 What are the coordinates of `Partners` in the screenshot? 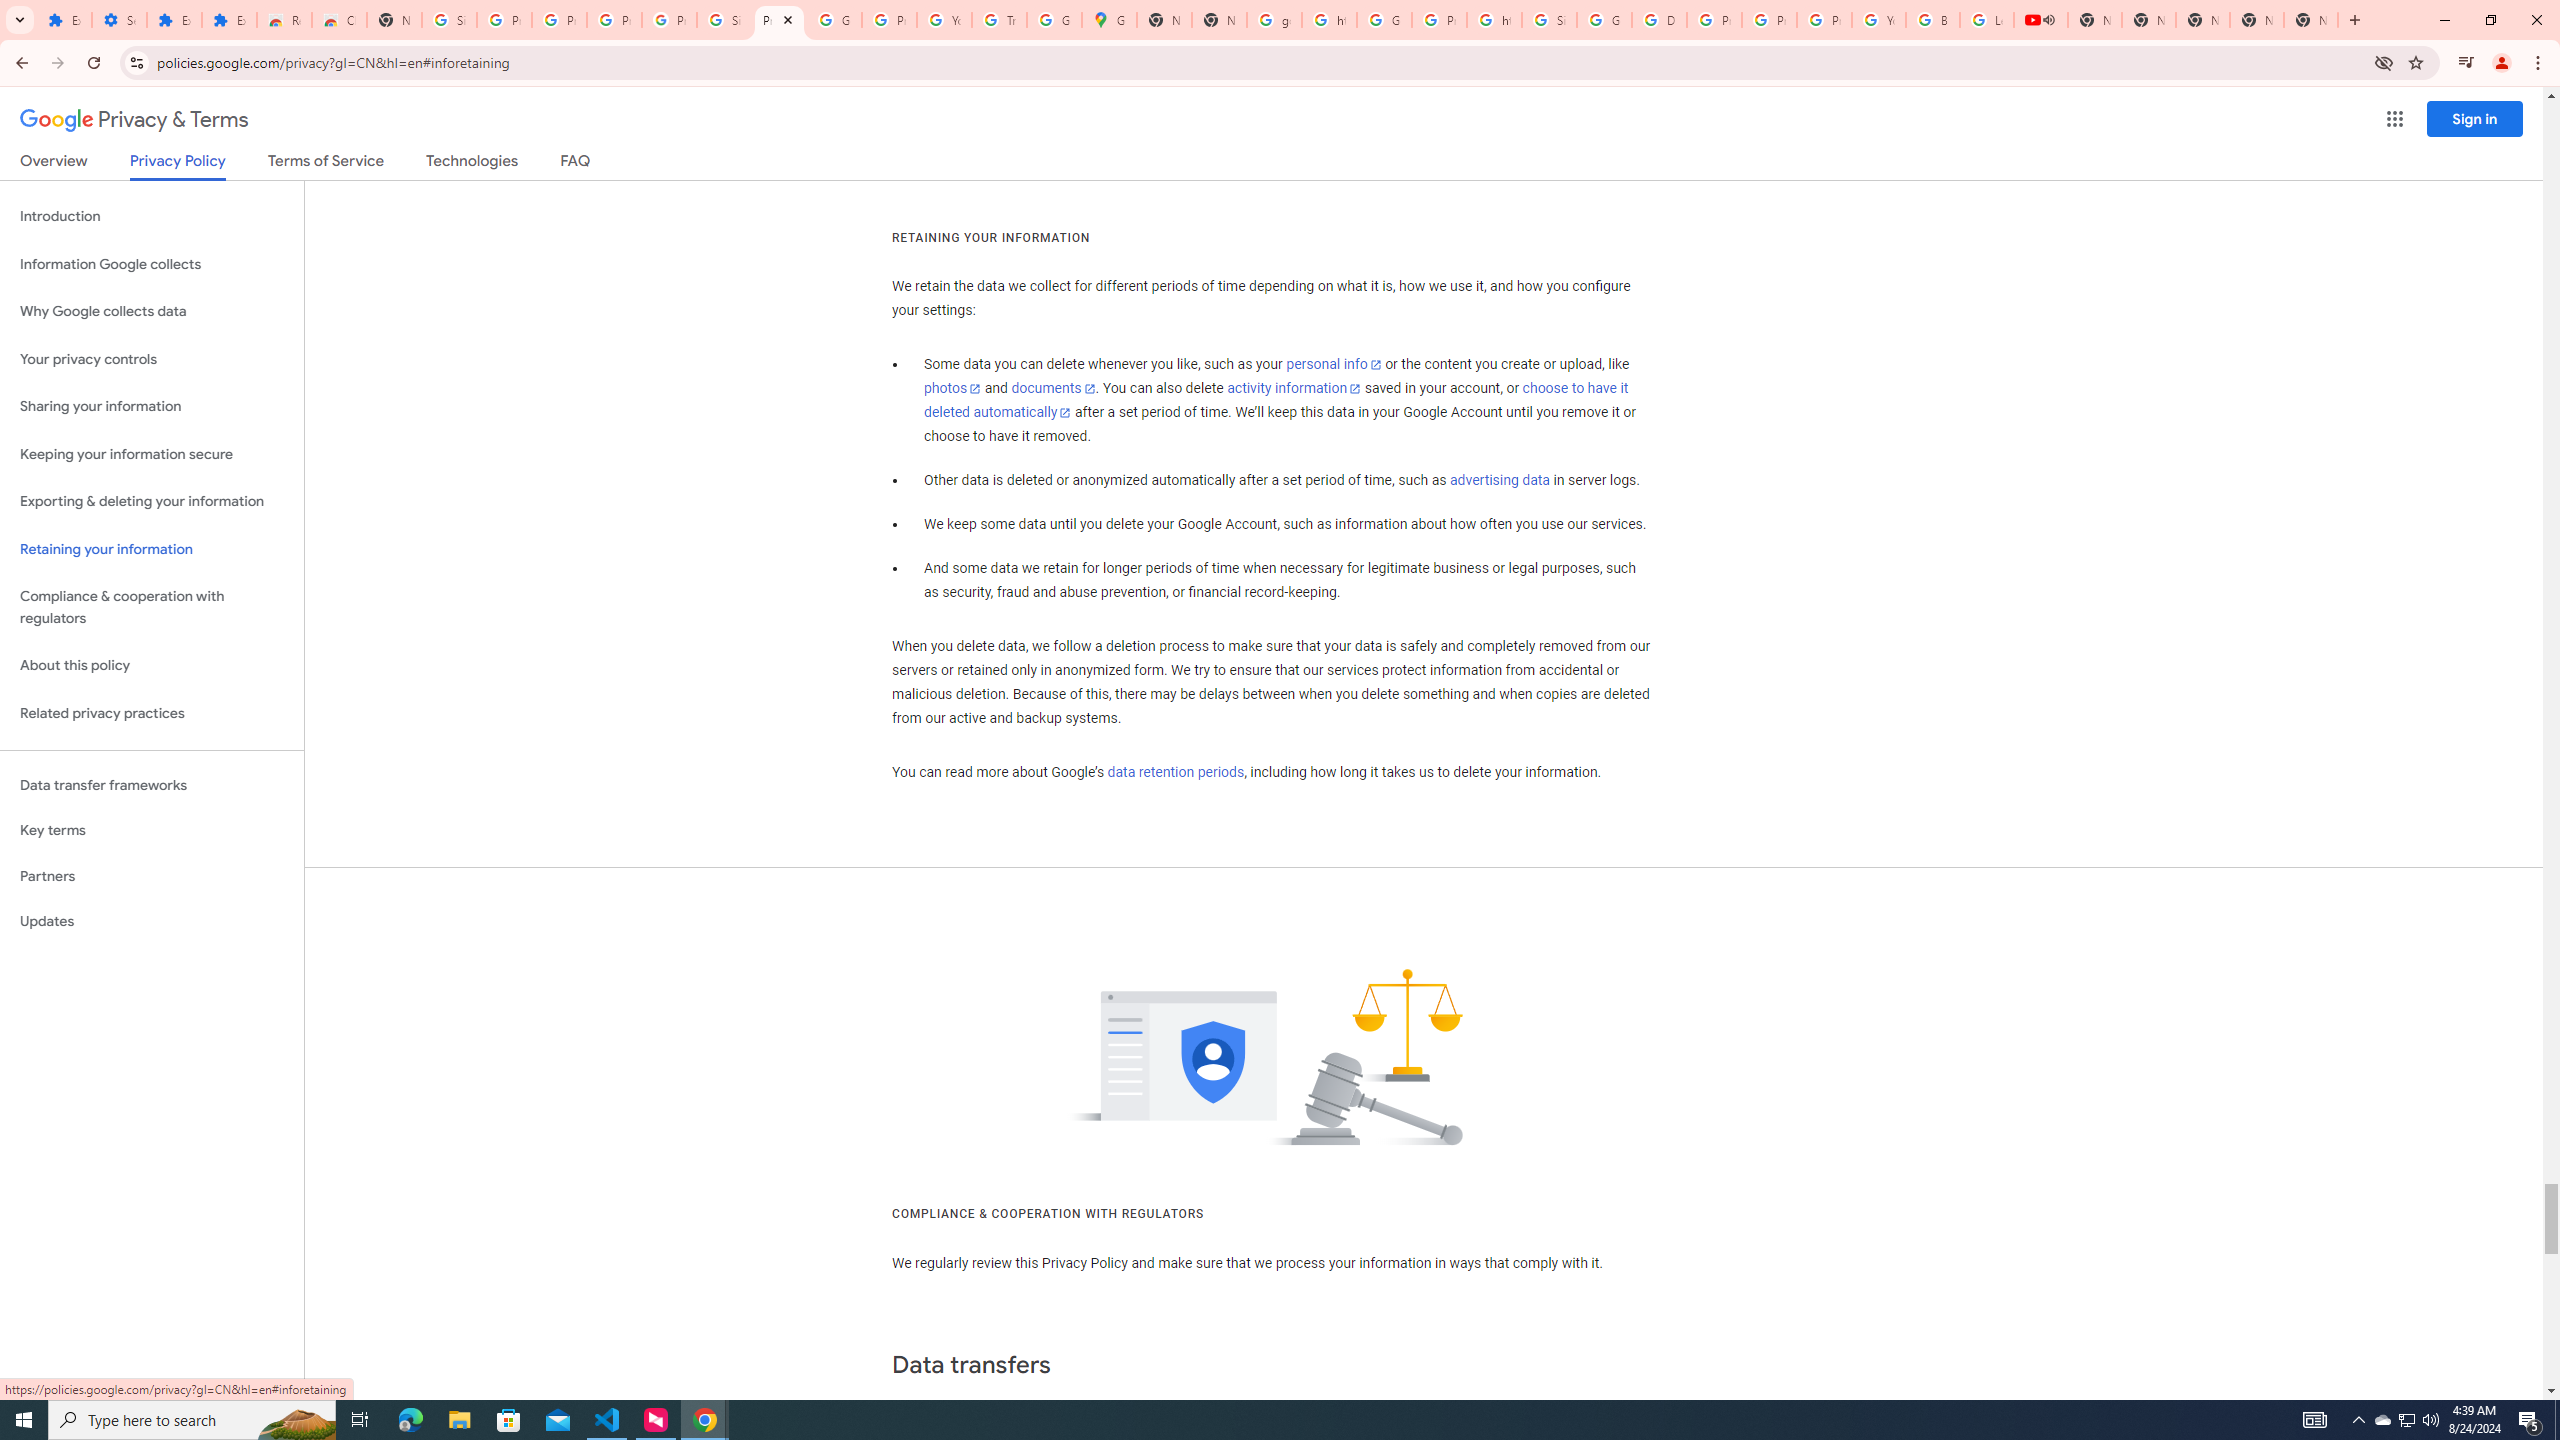 It's located at (152, 876).